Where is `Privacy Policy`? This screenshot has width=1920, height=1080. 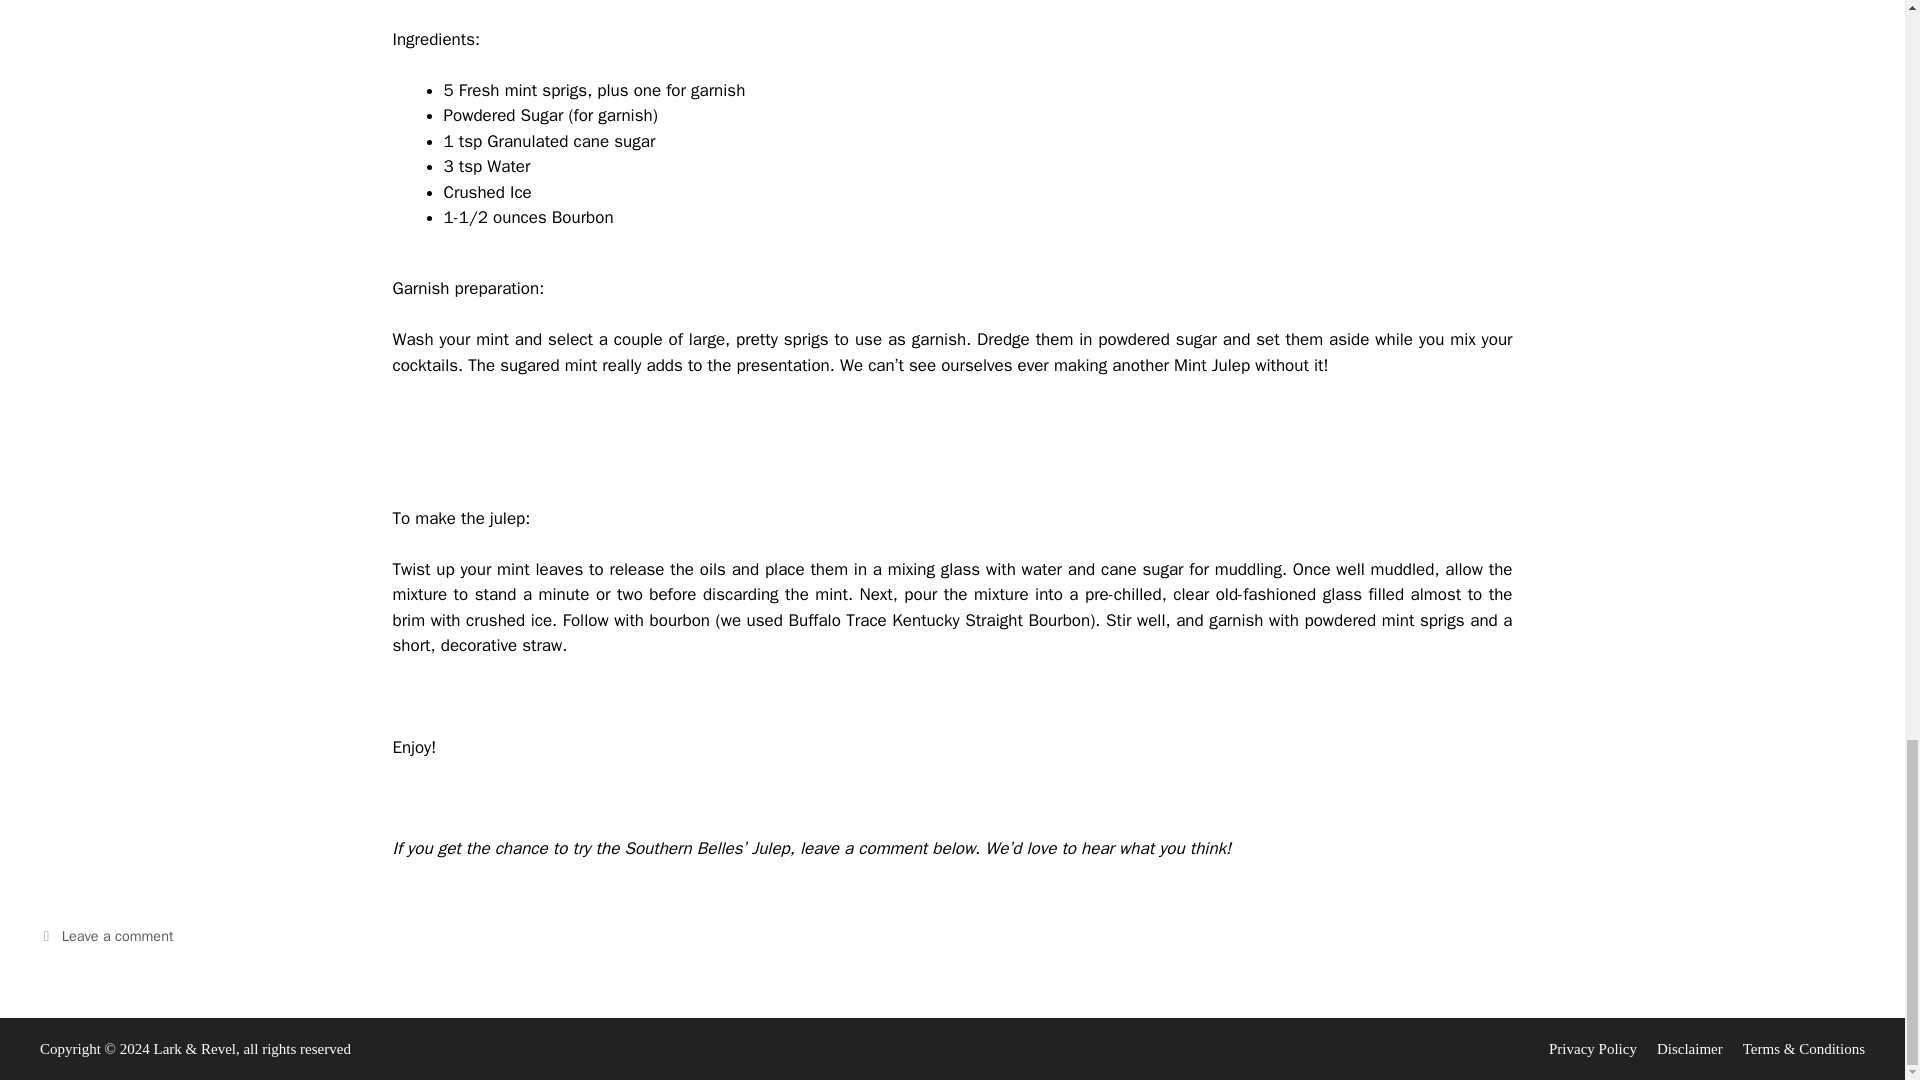
Privacy Policy is located at coordinates (1593, 1049).